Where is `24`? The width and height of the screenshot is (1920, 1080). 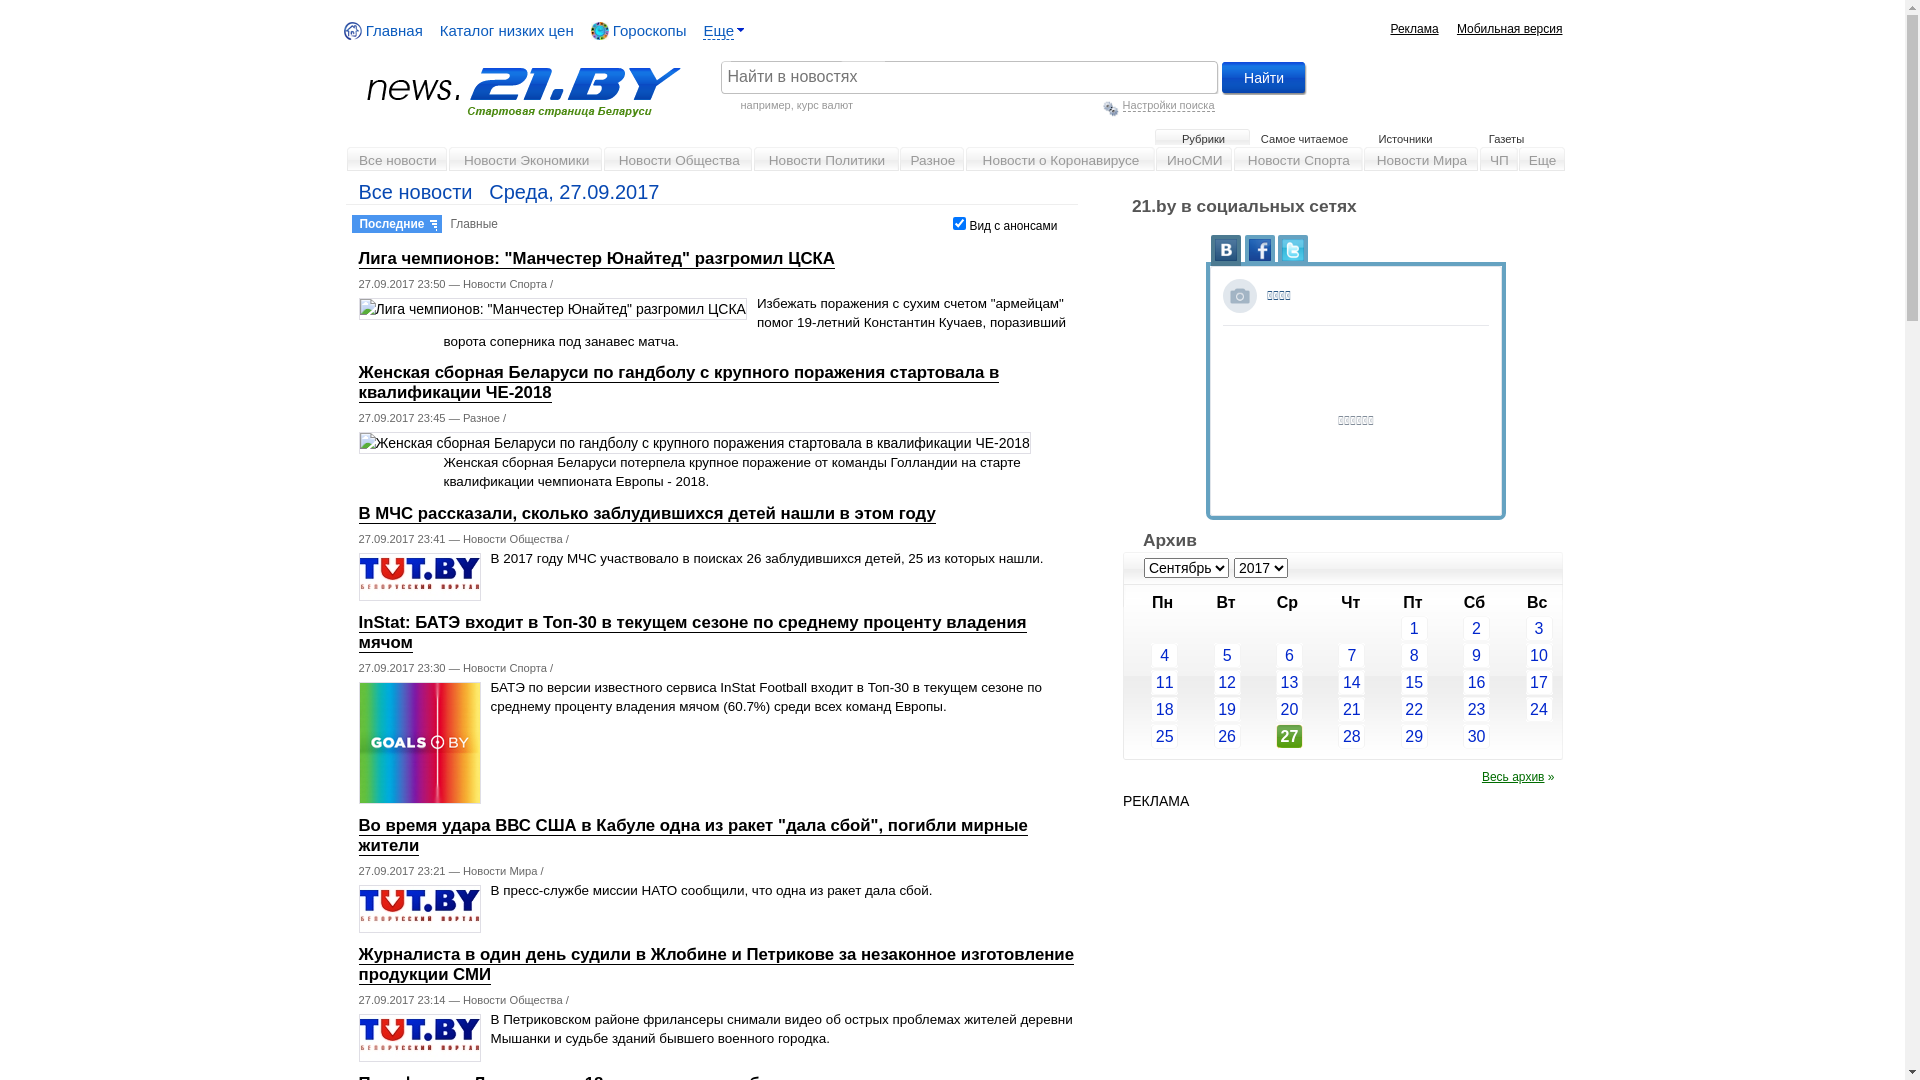
24 is located at coordinates (1521, 710).